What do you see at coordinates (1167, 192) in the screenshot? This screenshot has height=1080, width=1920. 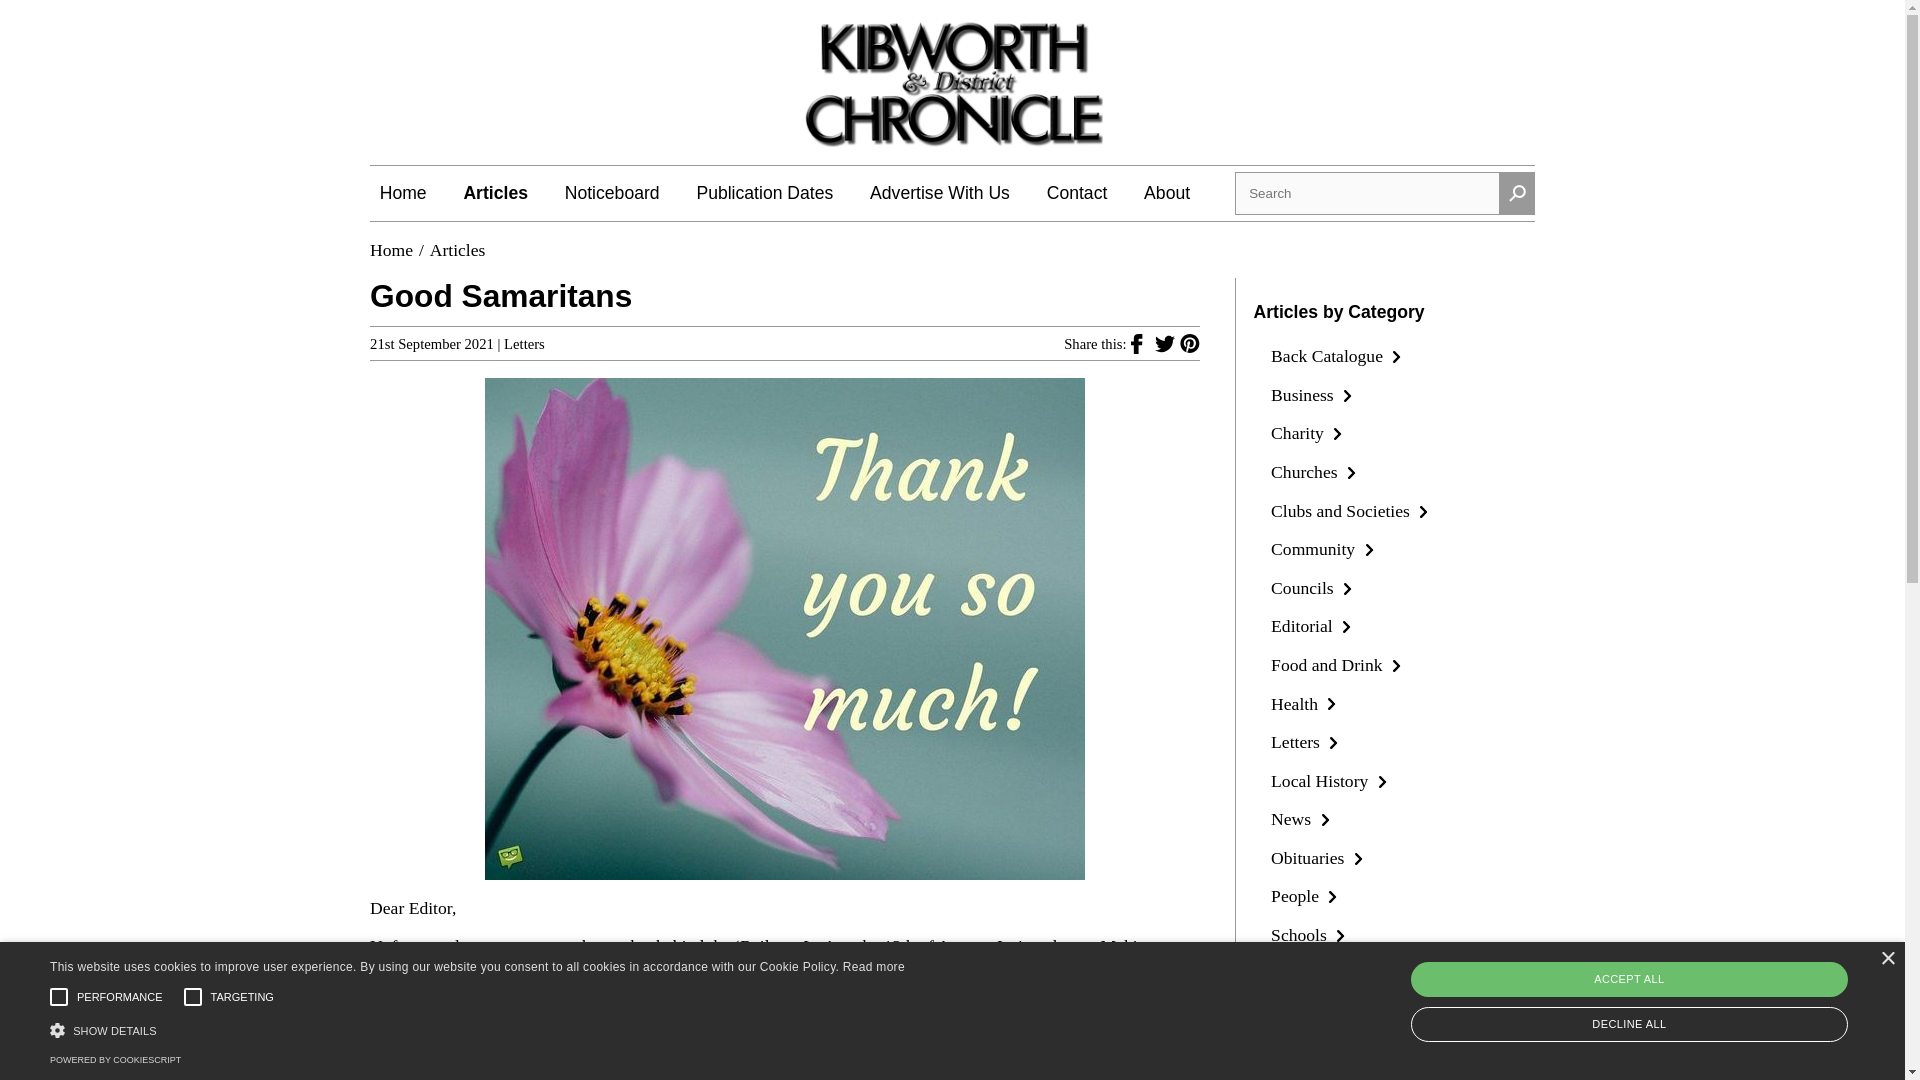 I see `About` at bounding box center [1167, 192].